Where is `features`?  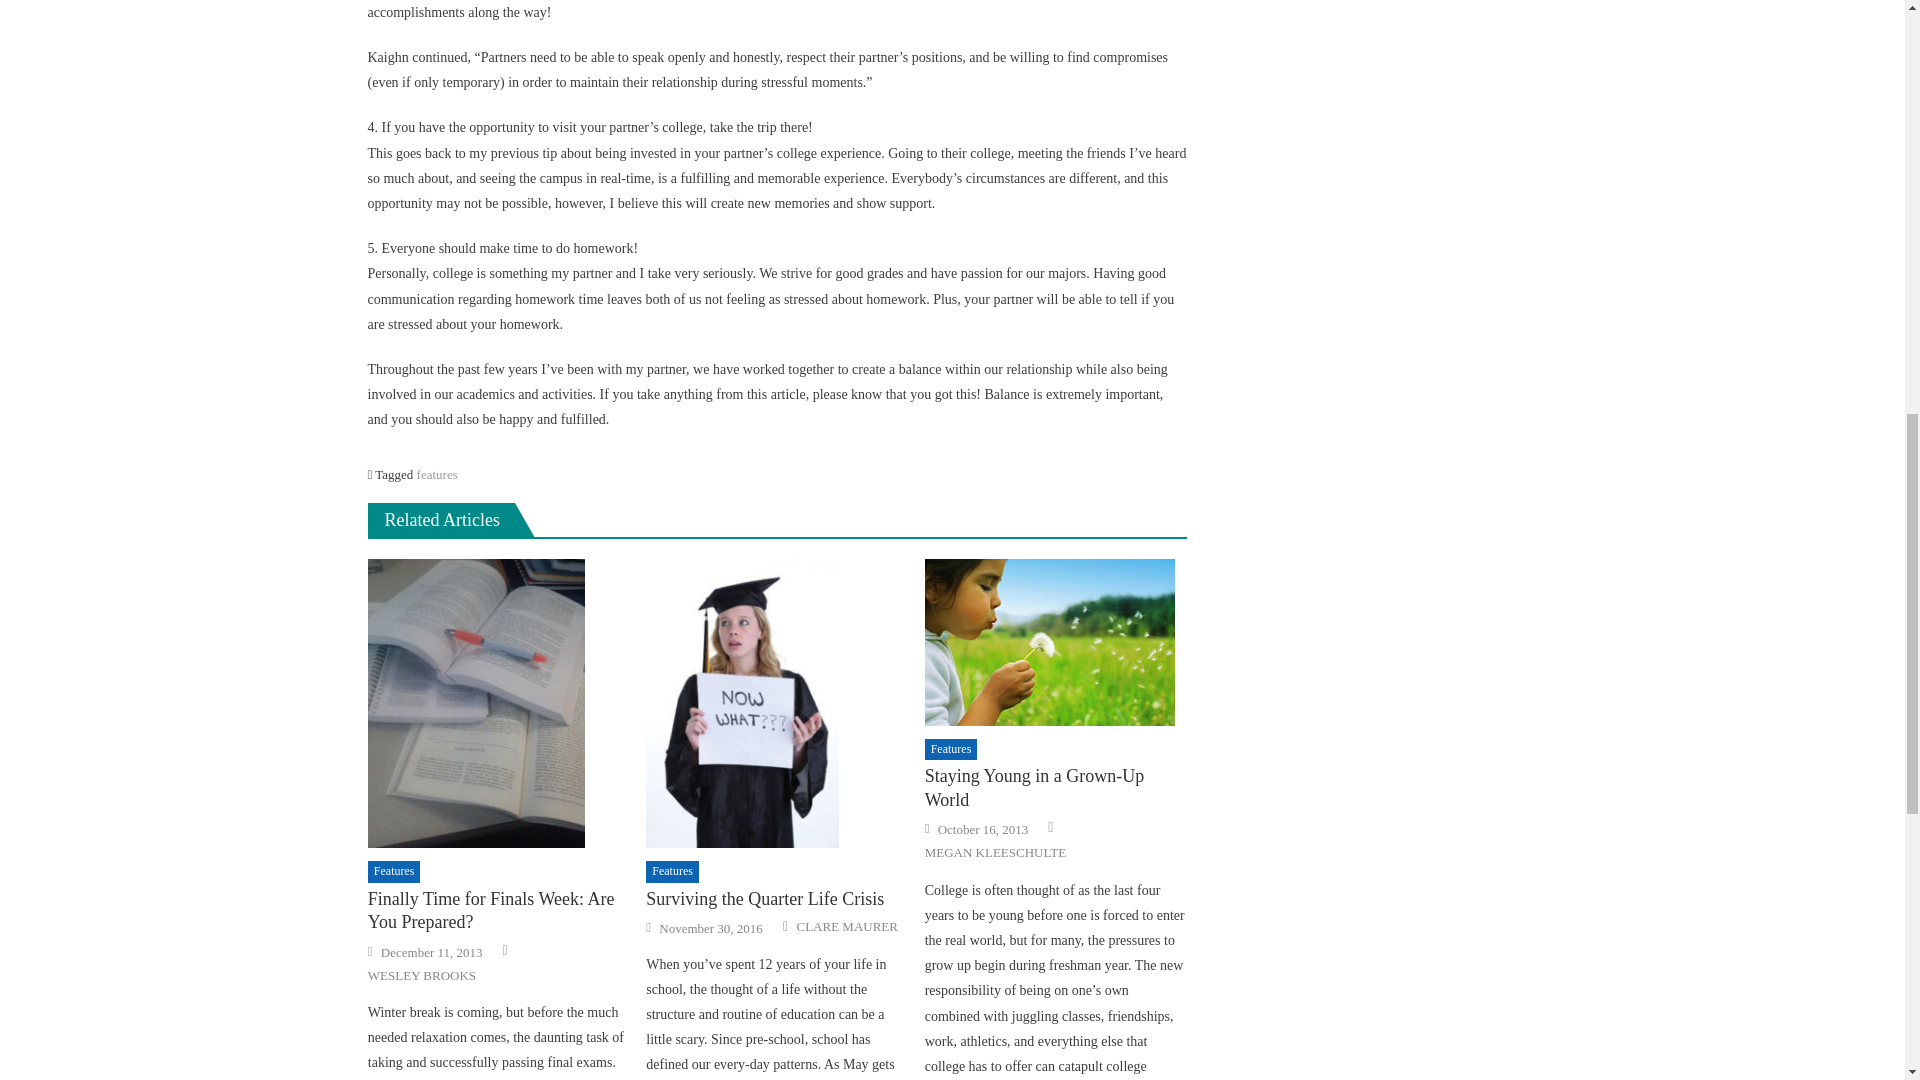 features is located at coordinates (437, 474).